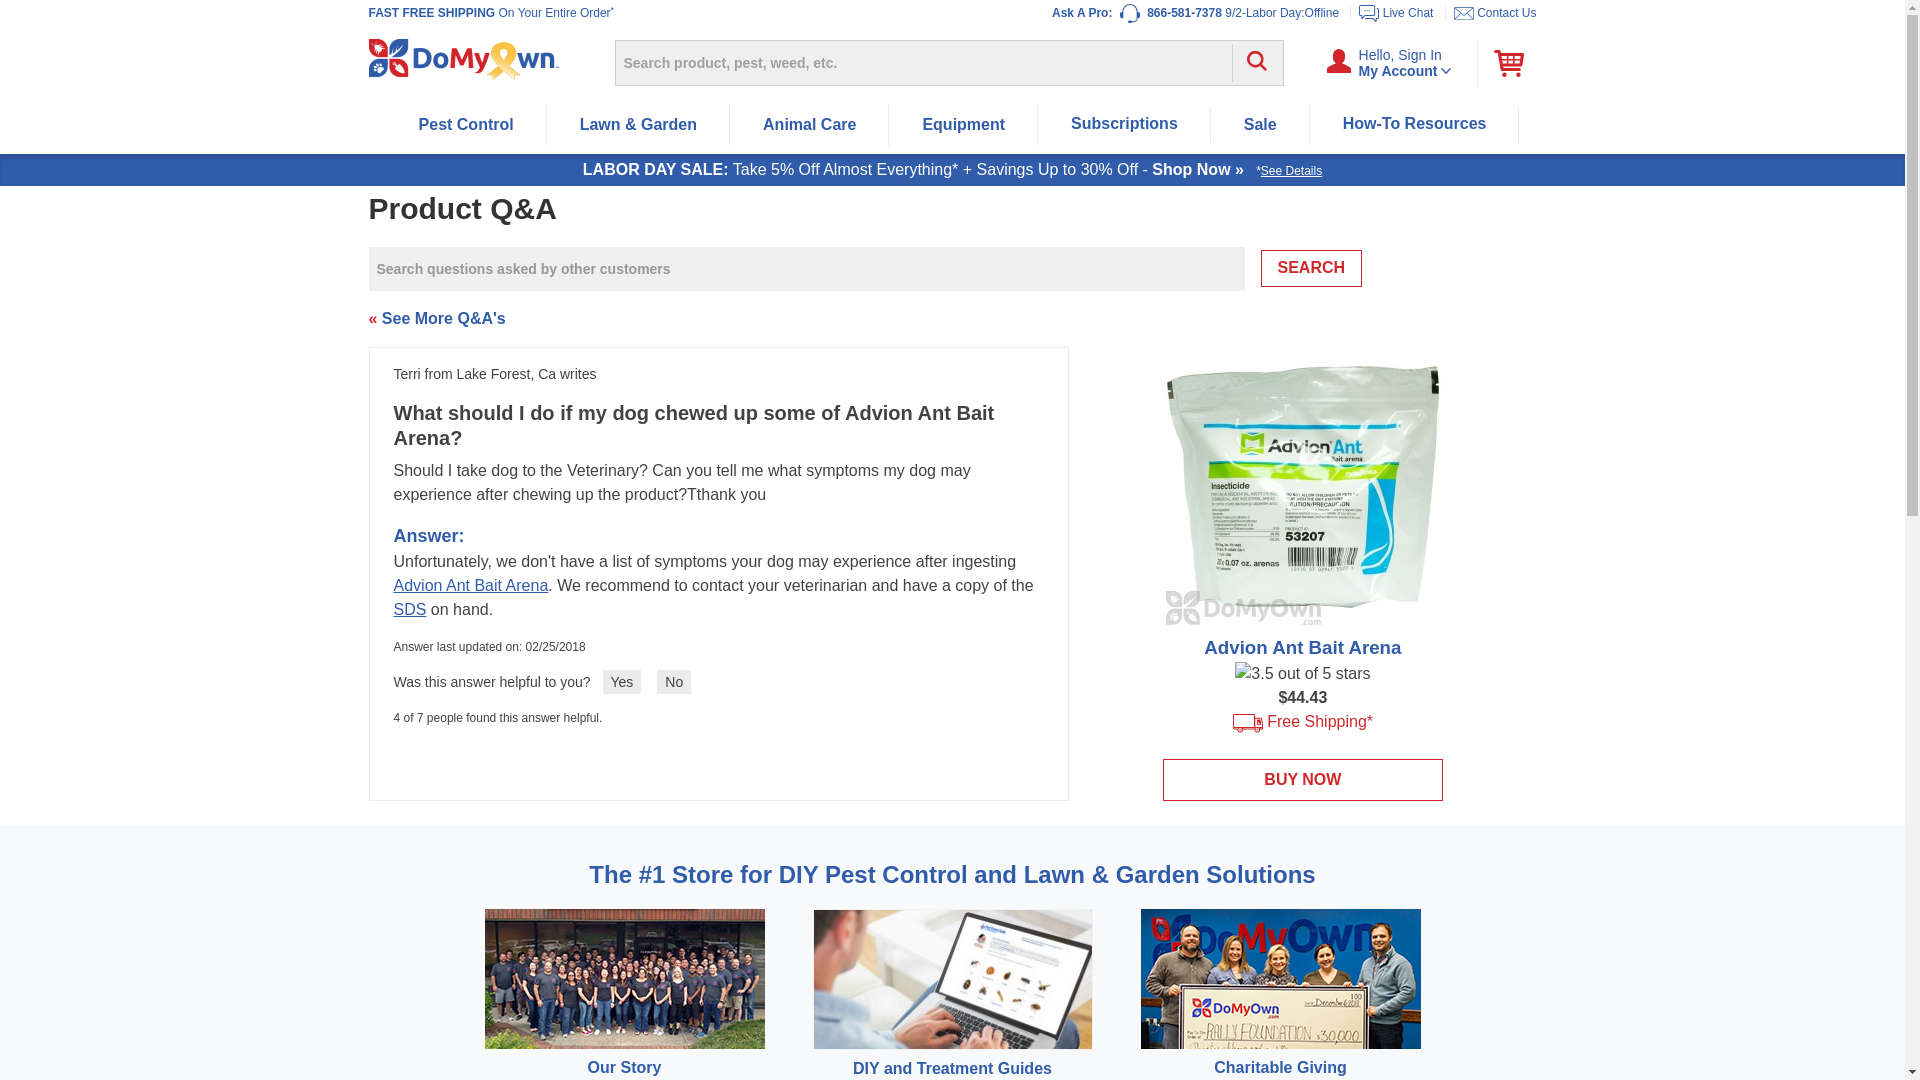  Describe the element at coordinates (489, 13) in the screenshot. I see `Sale` at that location.